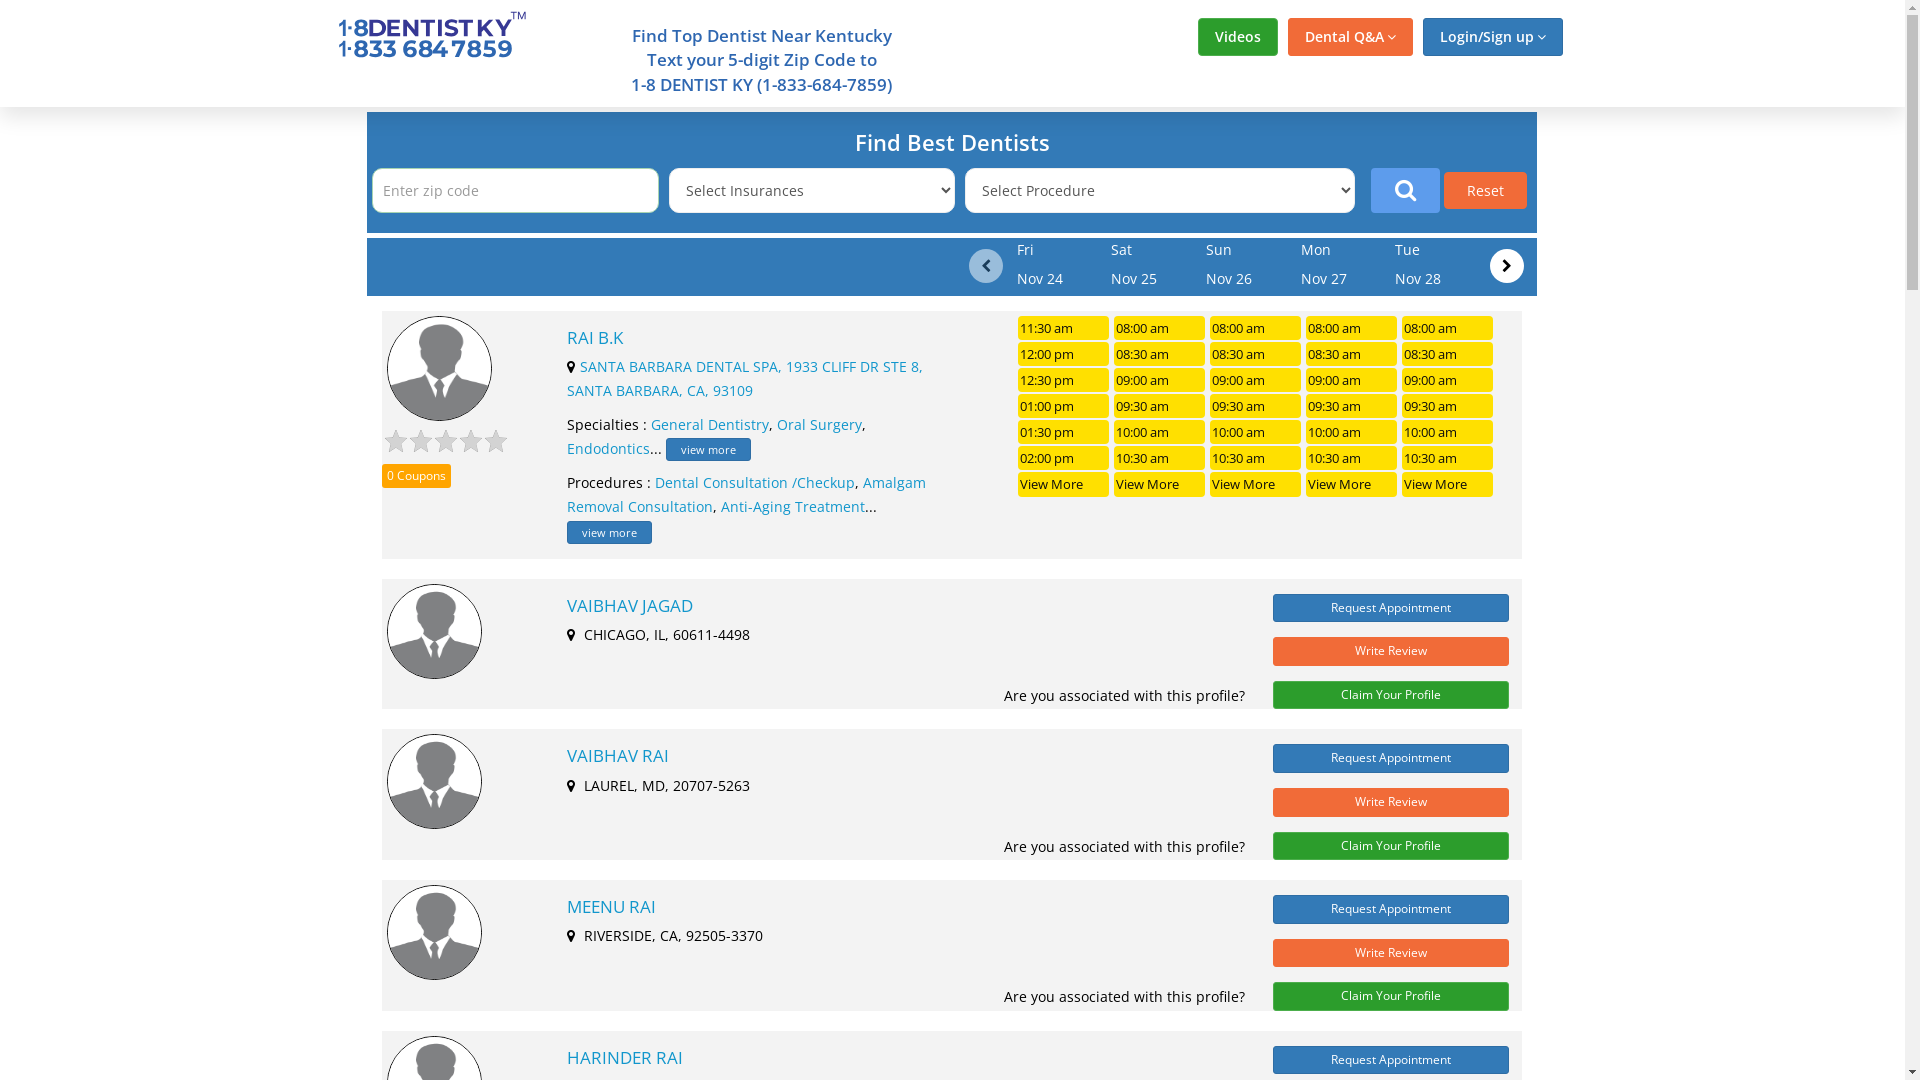 The image size is (1920, 1080). I want to click on 08:00 am, so click(1160, 328).